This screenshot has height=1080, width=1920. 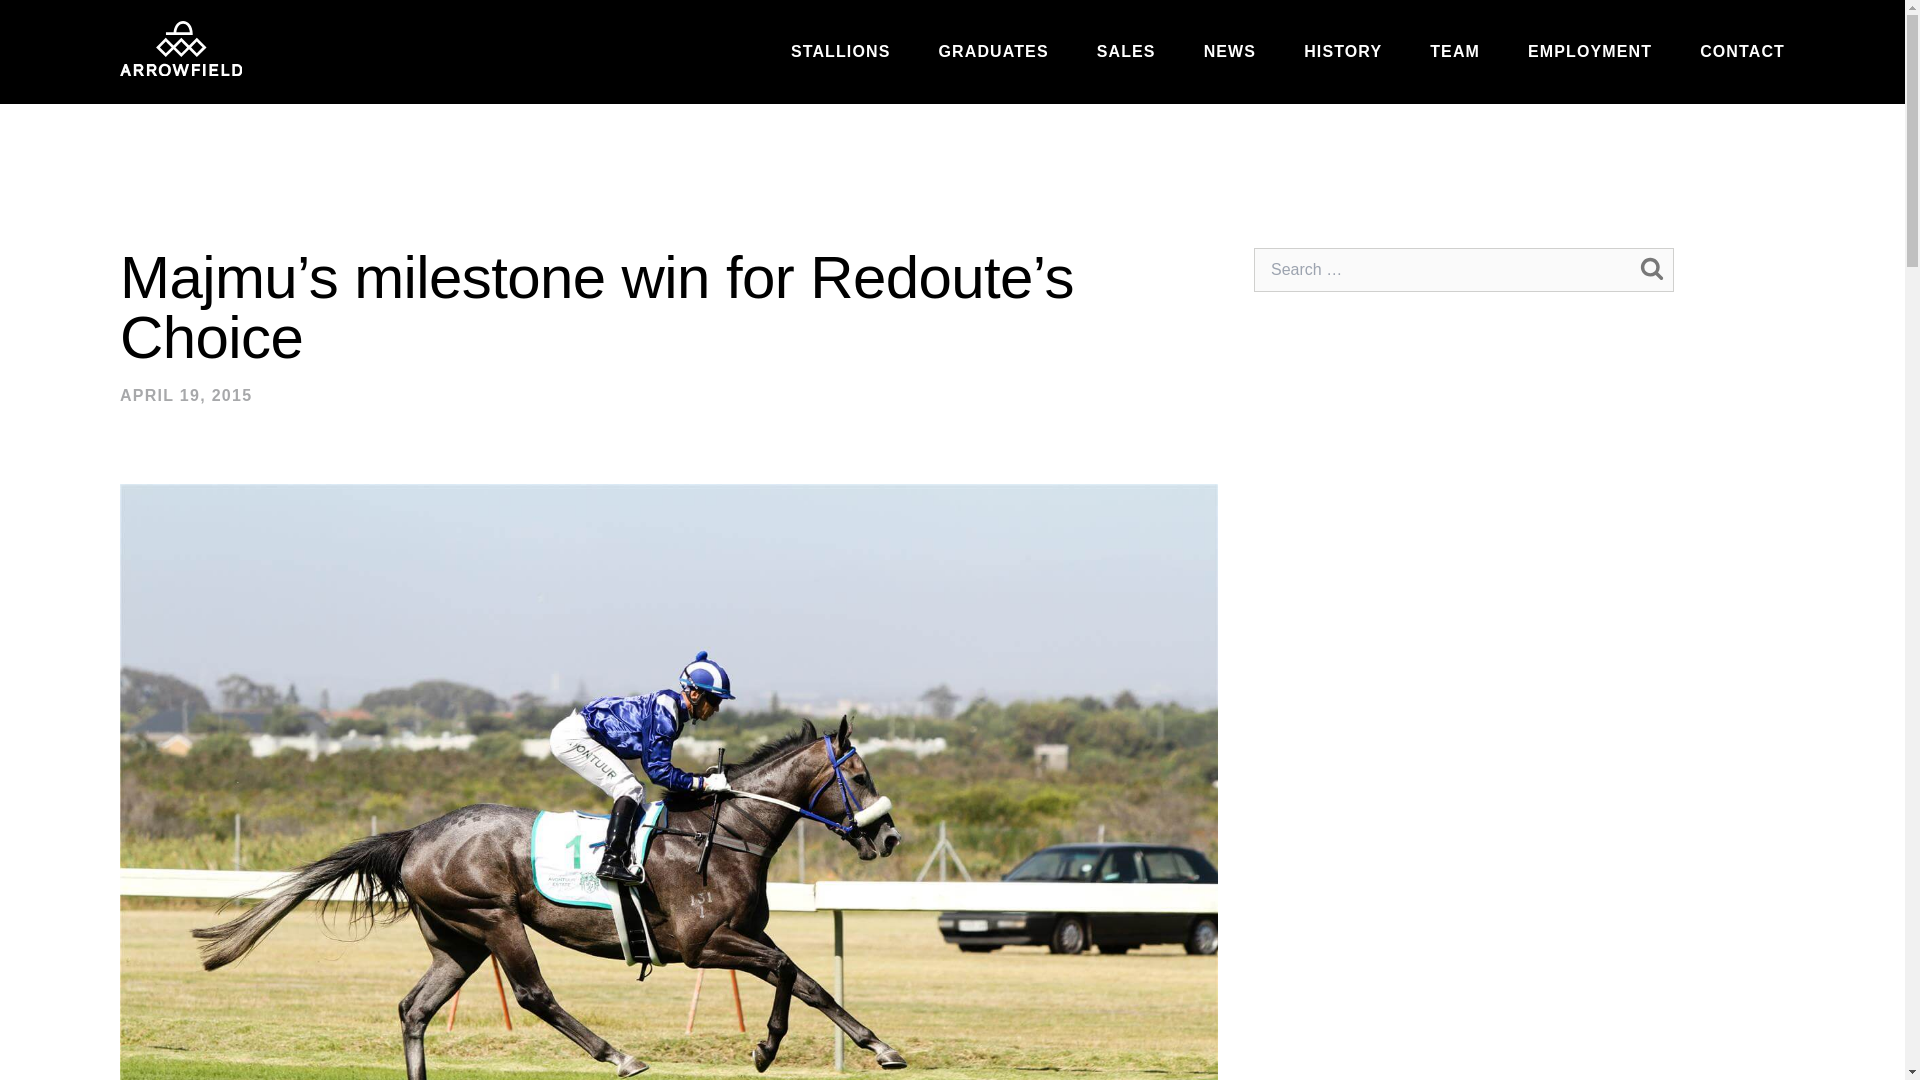 I want to click on SALES, so click(x=1126, y=52).